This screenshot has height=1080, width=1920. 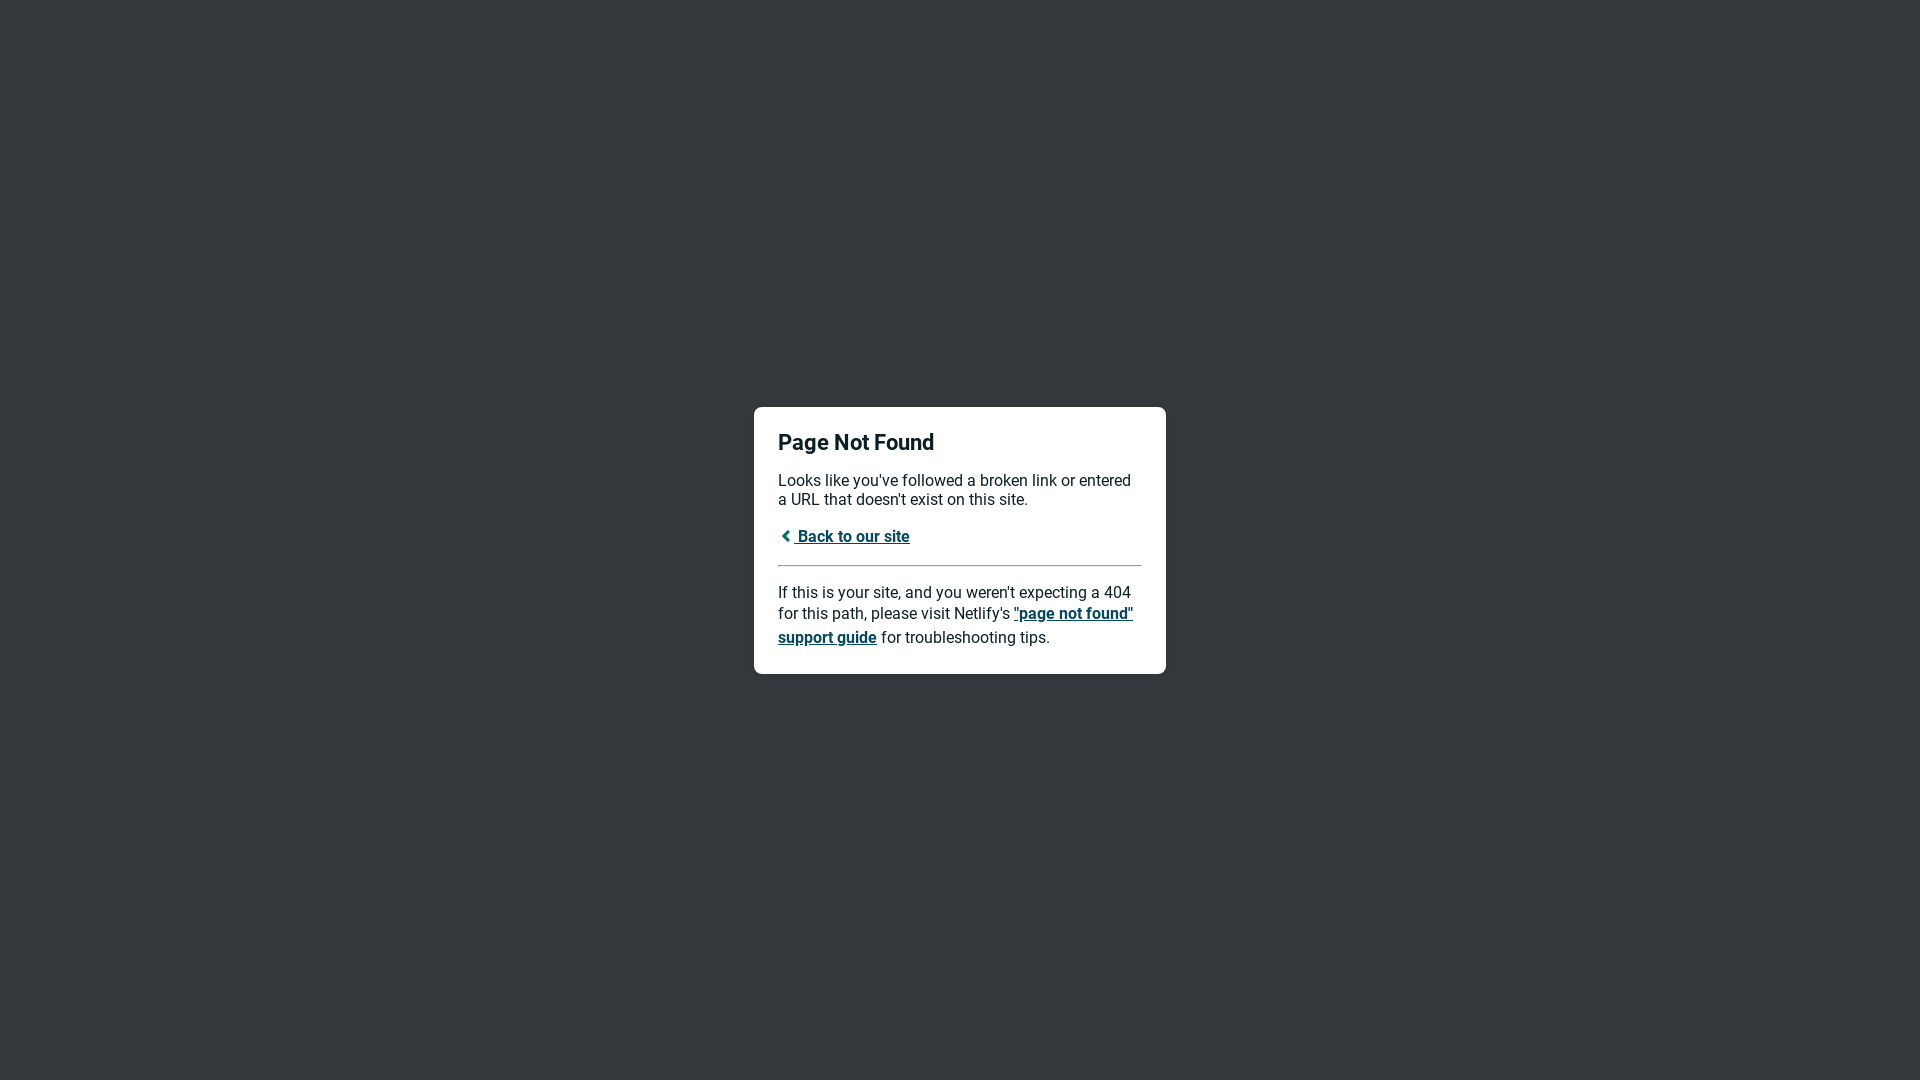 What do you see at coordinates (956, 626) in the screenshot?
I see `"page not found" support guide` at bounding box center [956, 626].